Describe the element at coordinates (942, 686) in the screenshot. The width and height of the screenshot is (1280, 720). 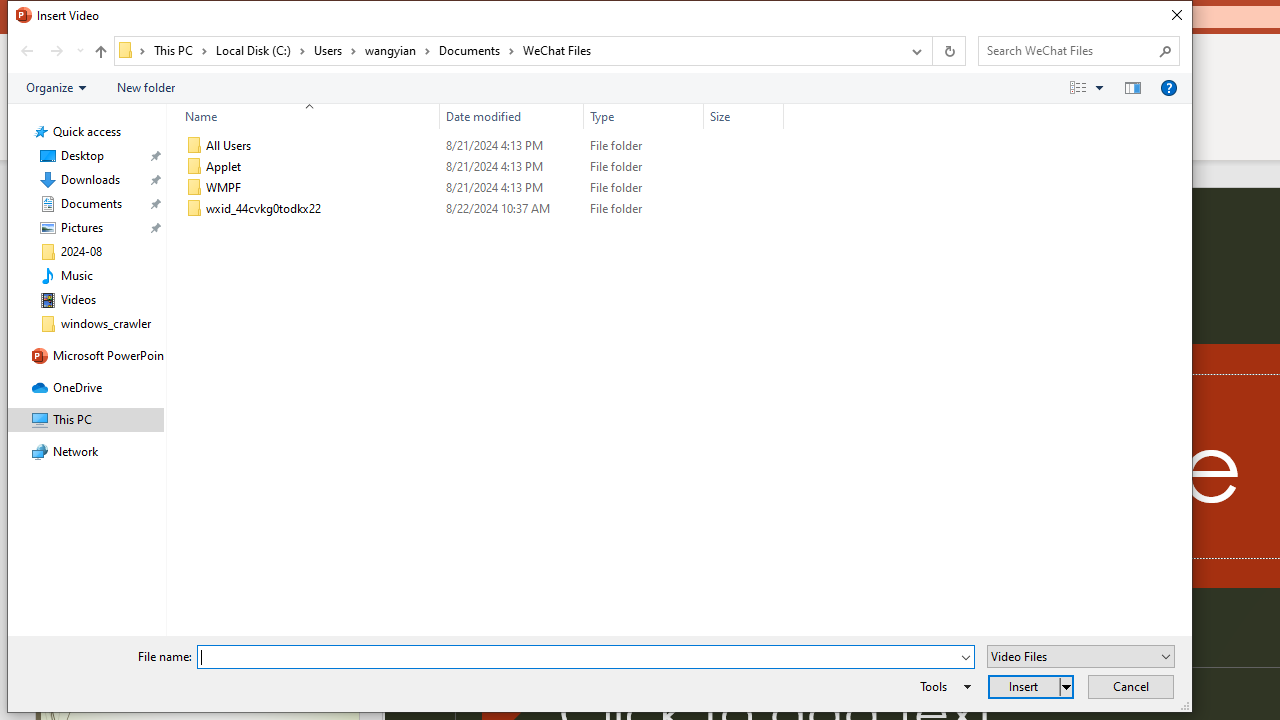
I see `Tools` at that location.